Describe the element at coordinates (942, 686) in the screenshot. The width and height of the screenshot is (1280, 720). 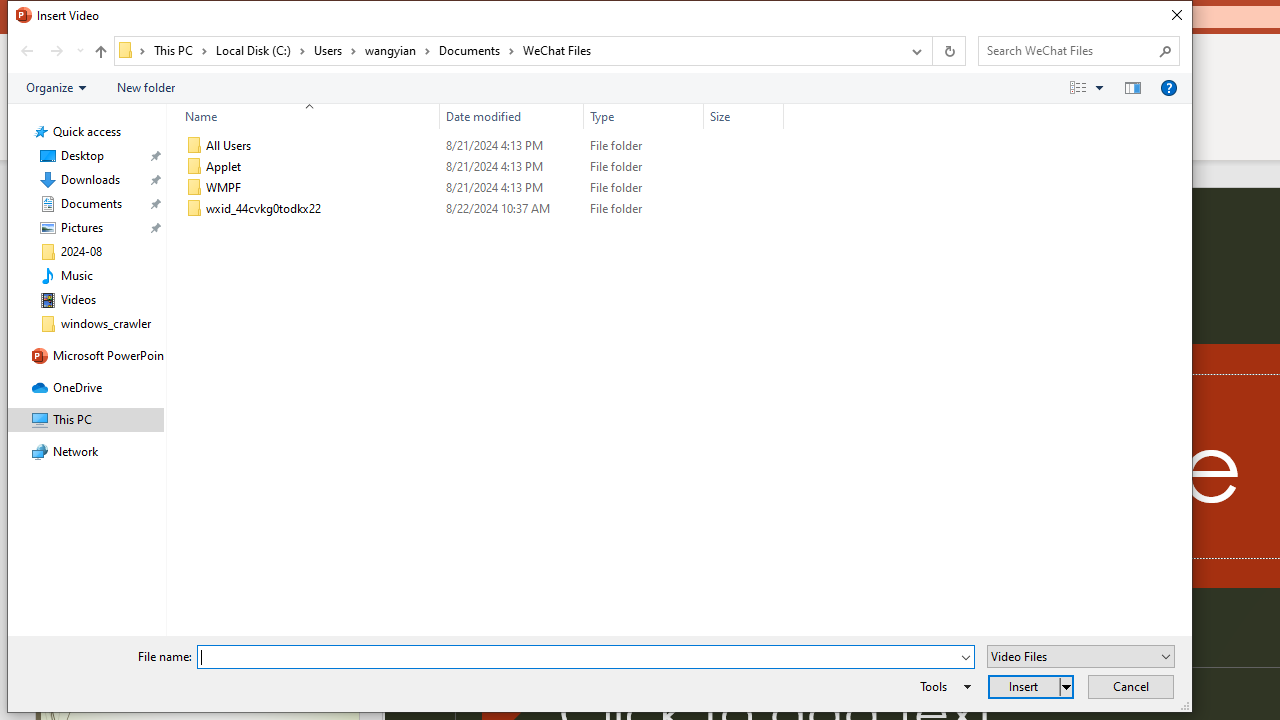
I see `Tools` at that location.